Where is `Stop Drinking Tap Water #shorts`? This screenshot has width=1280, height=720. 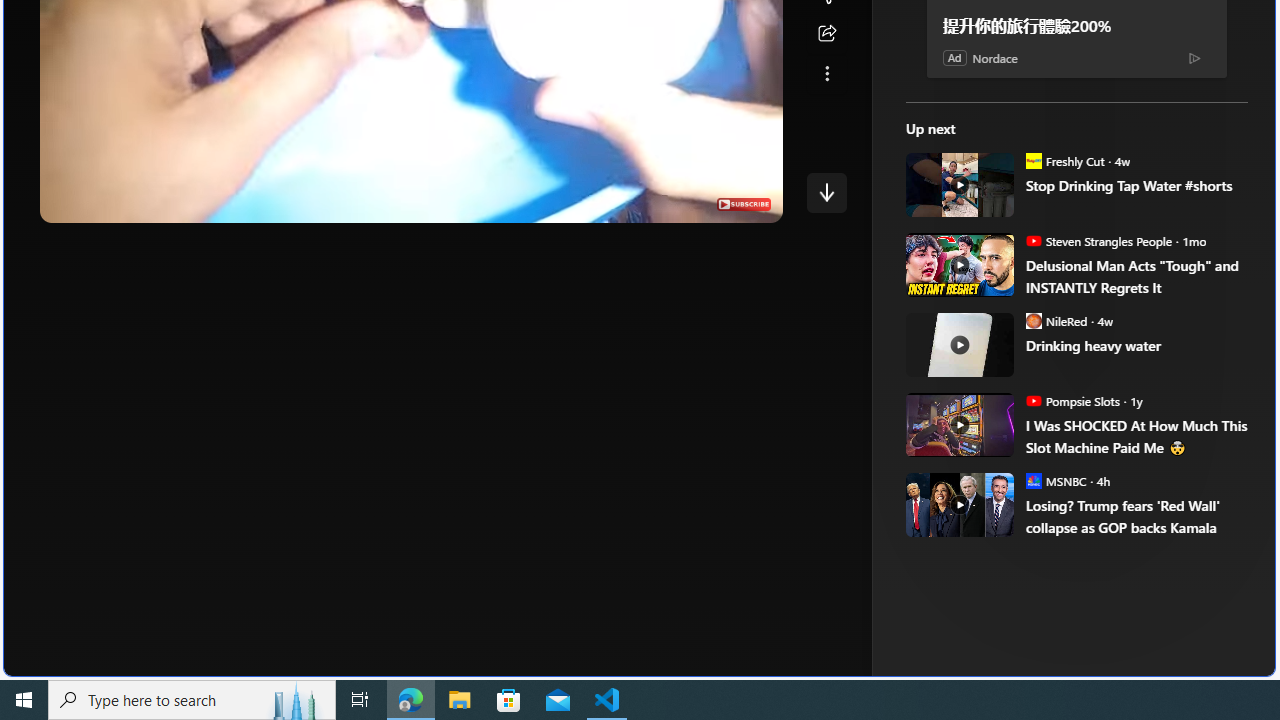
Stop Drinking Tap Water #shorts is located at coordinates (958, 184).